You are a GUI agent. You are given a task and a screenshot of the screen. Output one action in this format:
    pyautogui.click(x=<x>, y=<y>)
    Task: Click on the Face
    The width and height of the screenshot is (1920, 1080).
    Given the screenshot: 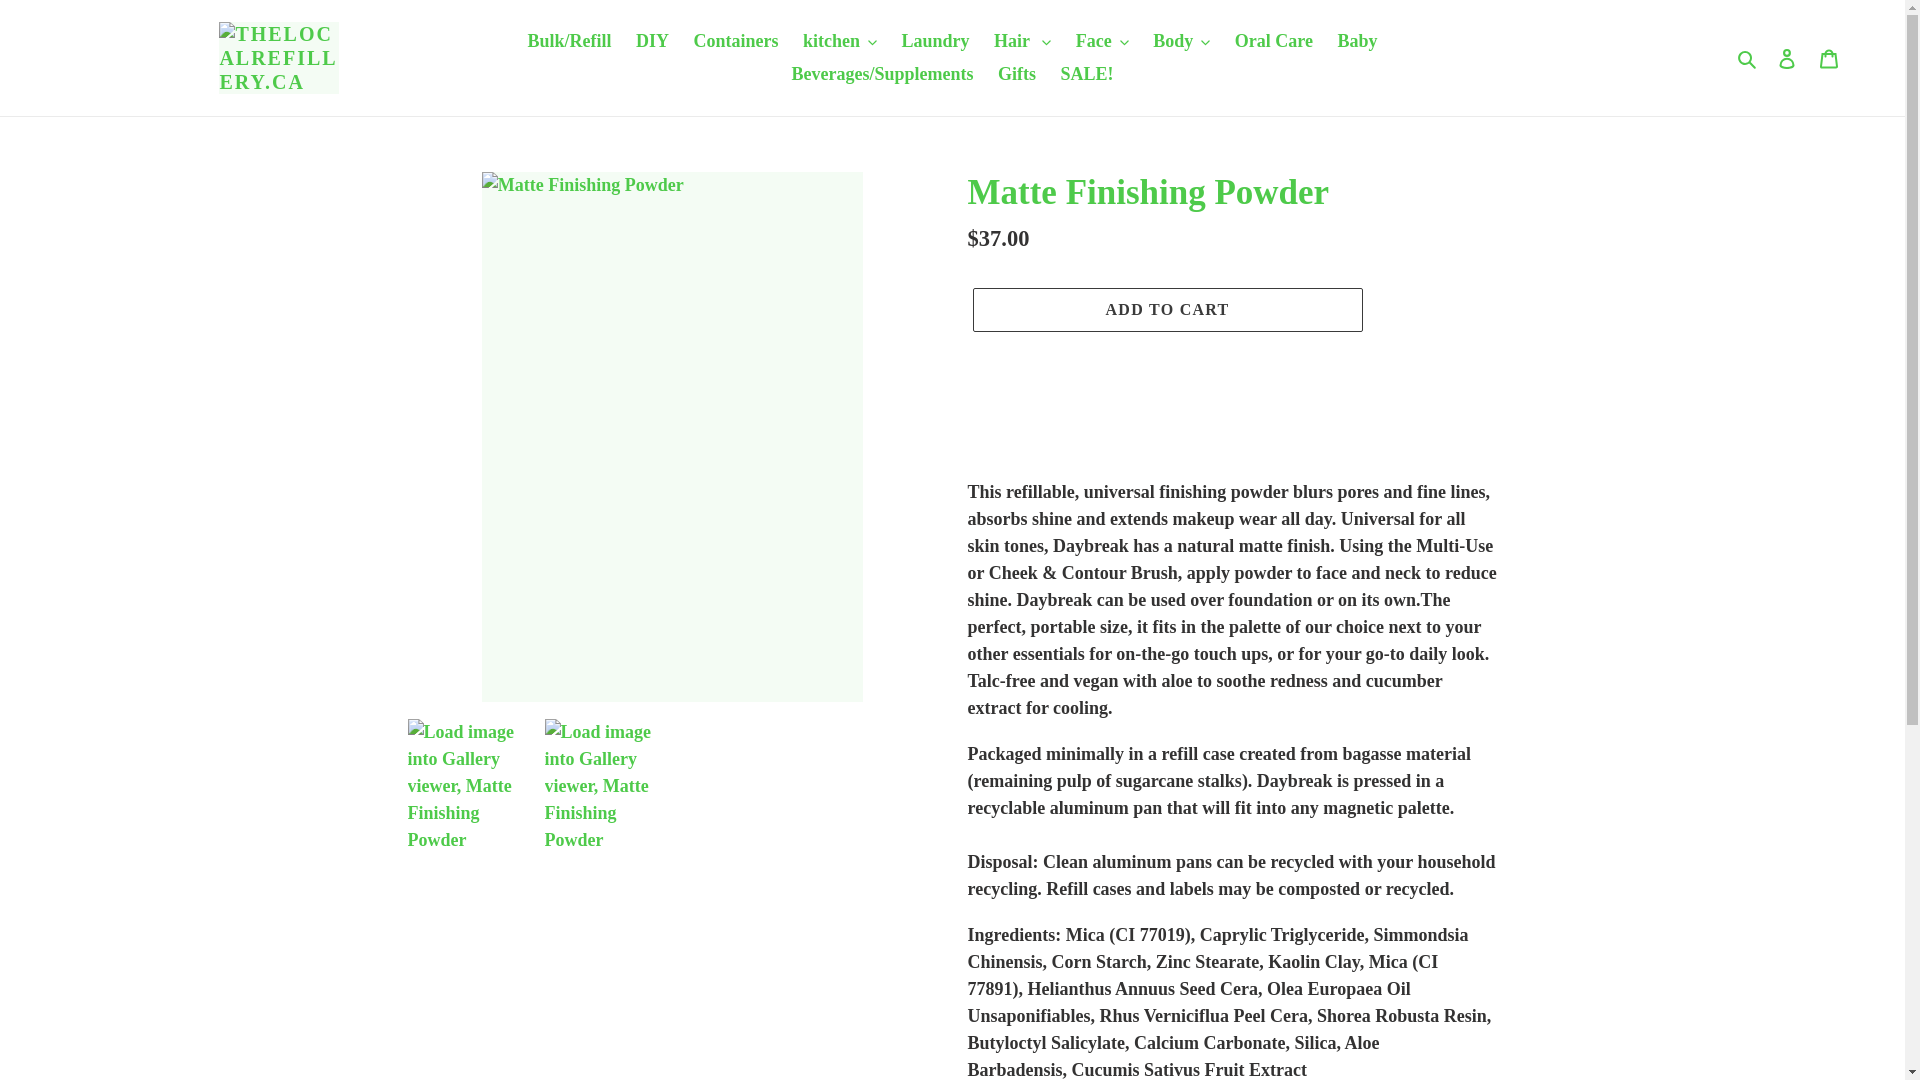 What is the action you would take?
    pyautogui.click(x=1102, y=41)
    